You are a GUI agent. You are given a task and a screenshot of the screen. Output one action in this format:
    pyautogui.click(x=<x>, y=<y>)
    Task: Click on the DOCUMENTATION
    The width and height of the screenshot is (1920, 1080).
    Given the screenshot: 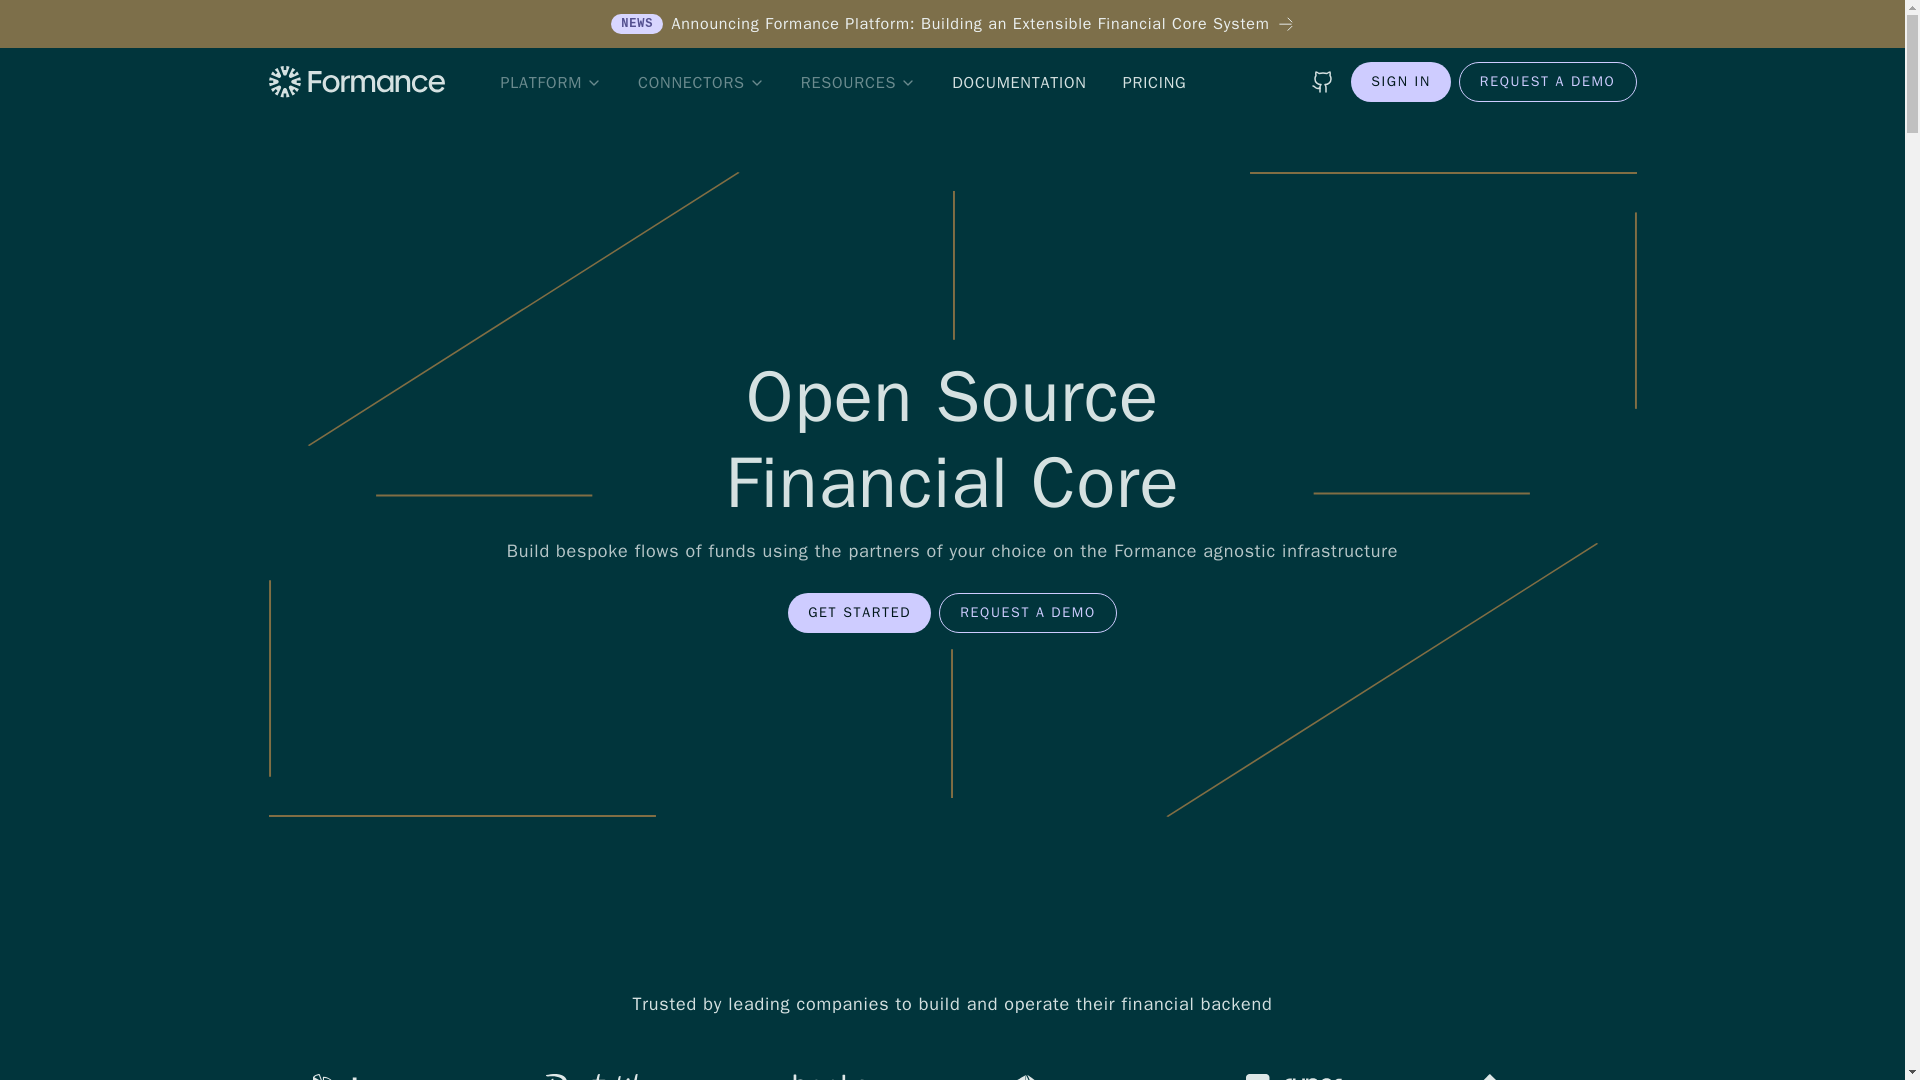 What is the action you would take?
    pyautogui.click(x=1019, y=83)
    